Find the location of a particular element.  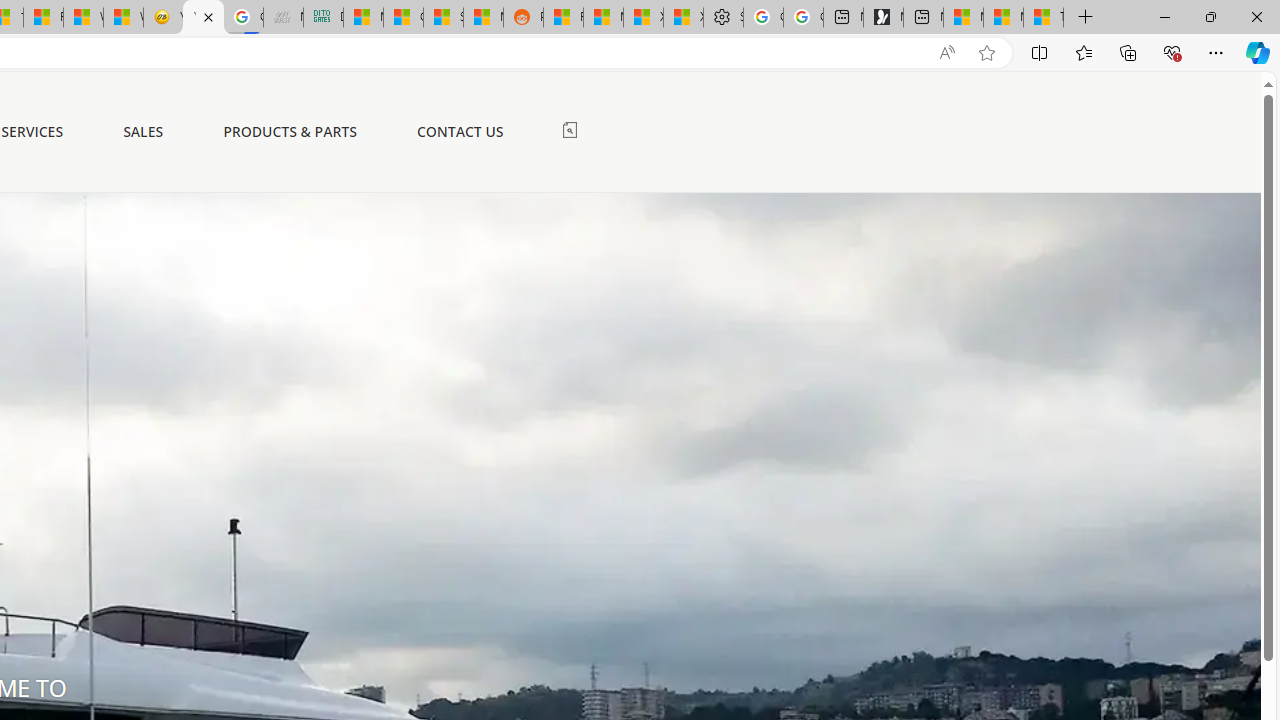

SALES is located at coordinates (144, 131).